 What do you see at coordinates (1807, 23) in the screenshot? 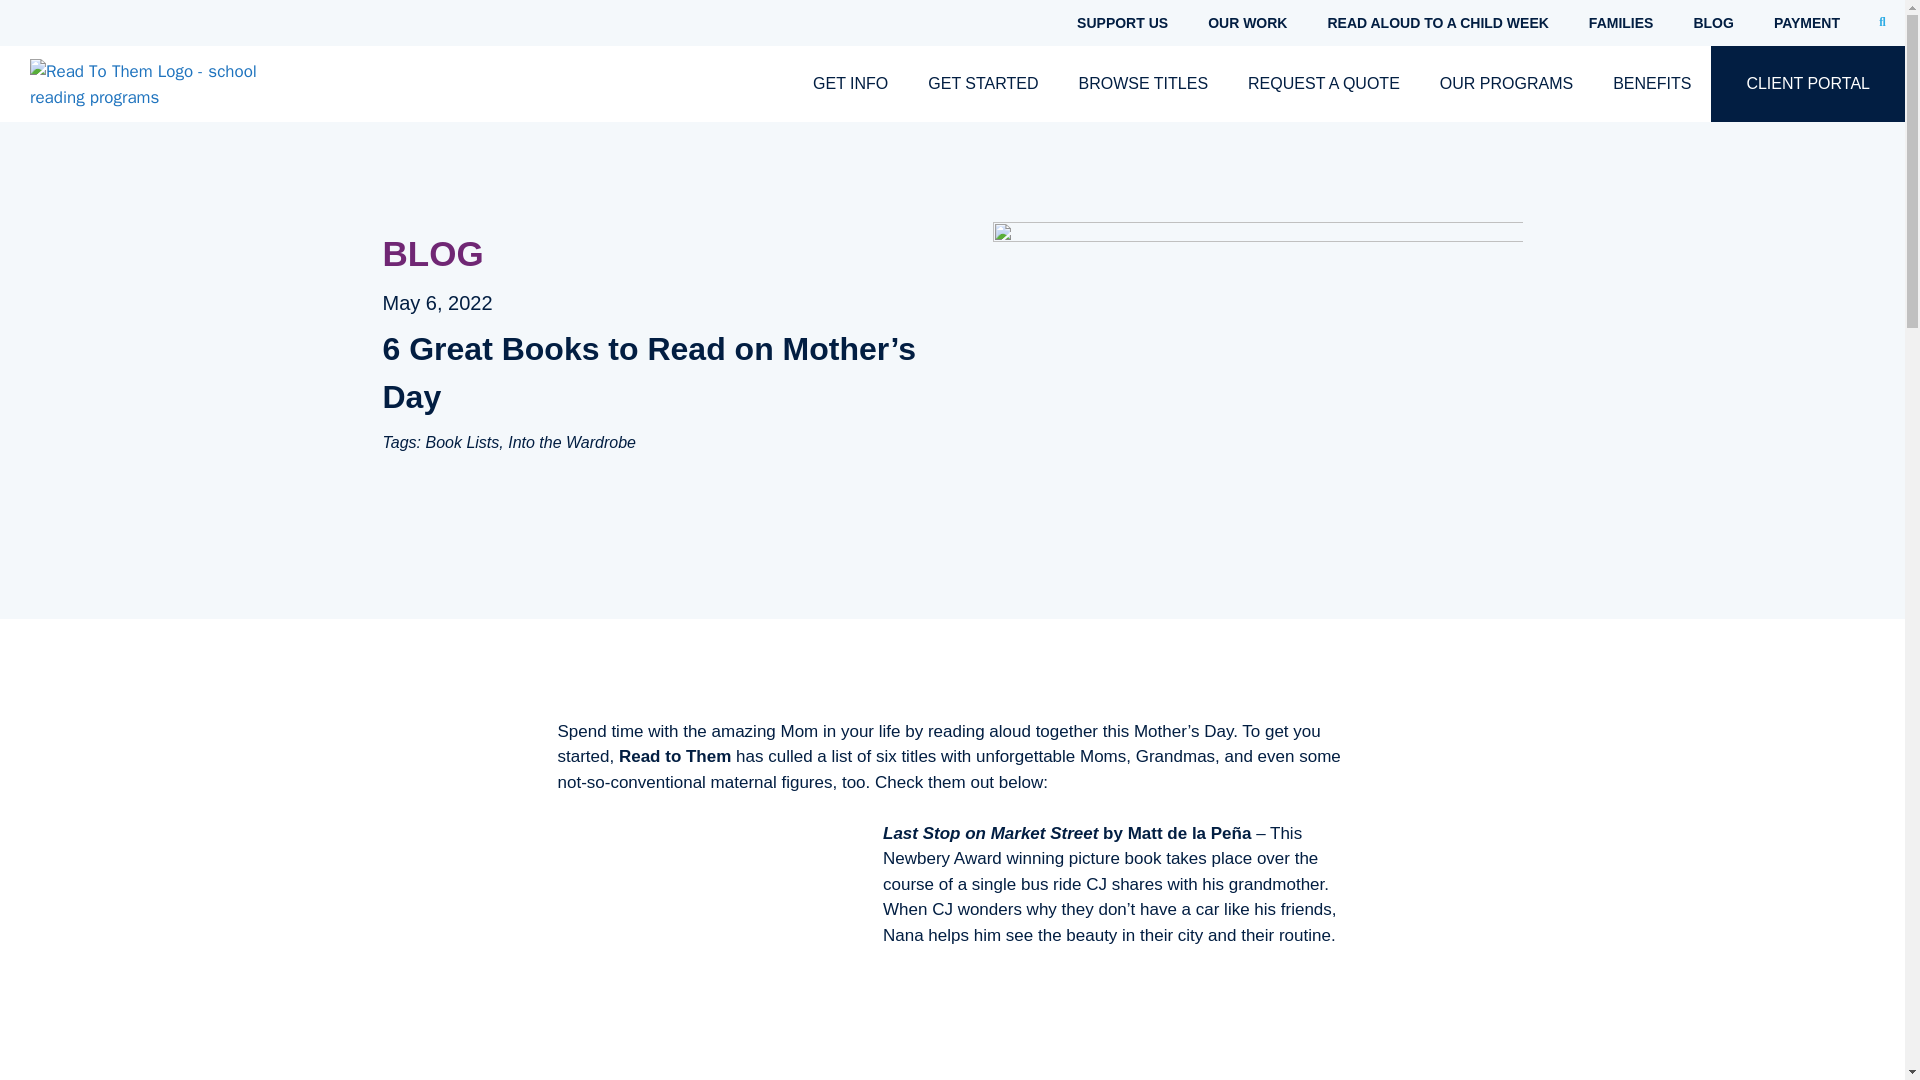
I see `PAYMENT` at bounding box center [1807, 23].